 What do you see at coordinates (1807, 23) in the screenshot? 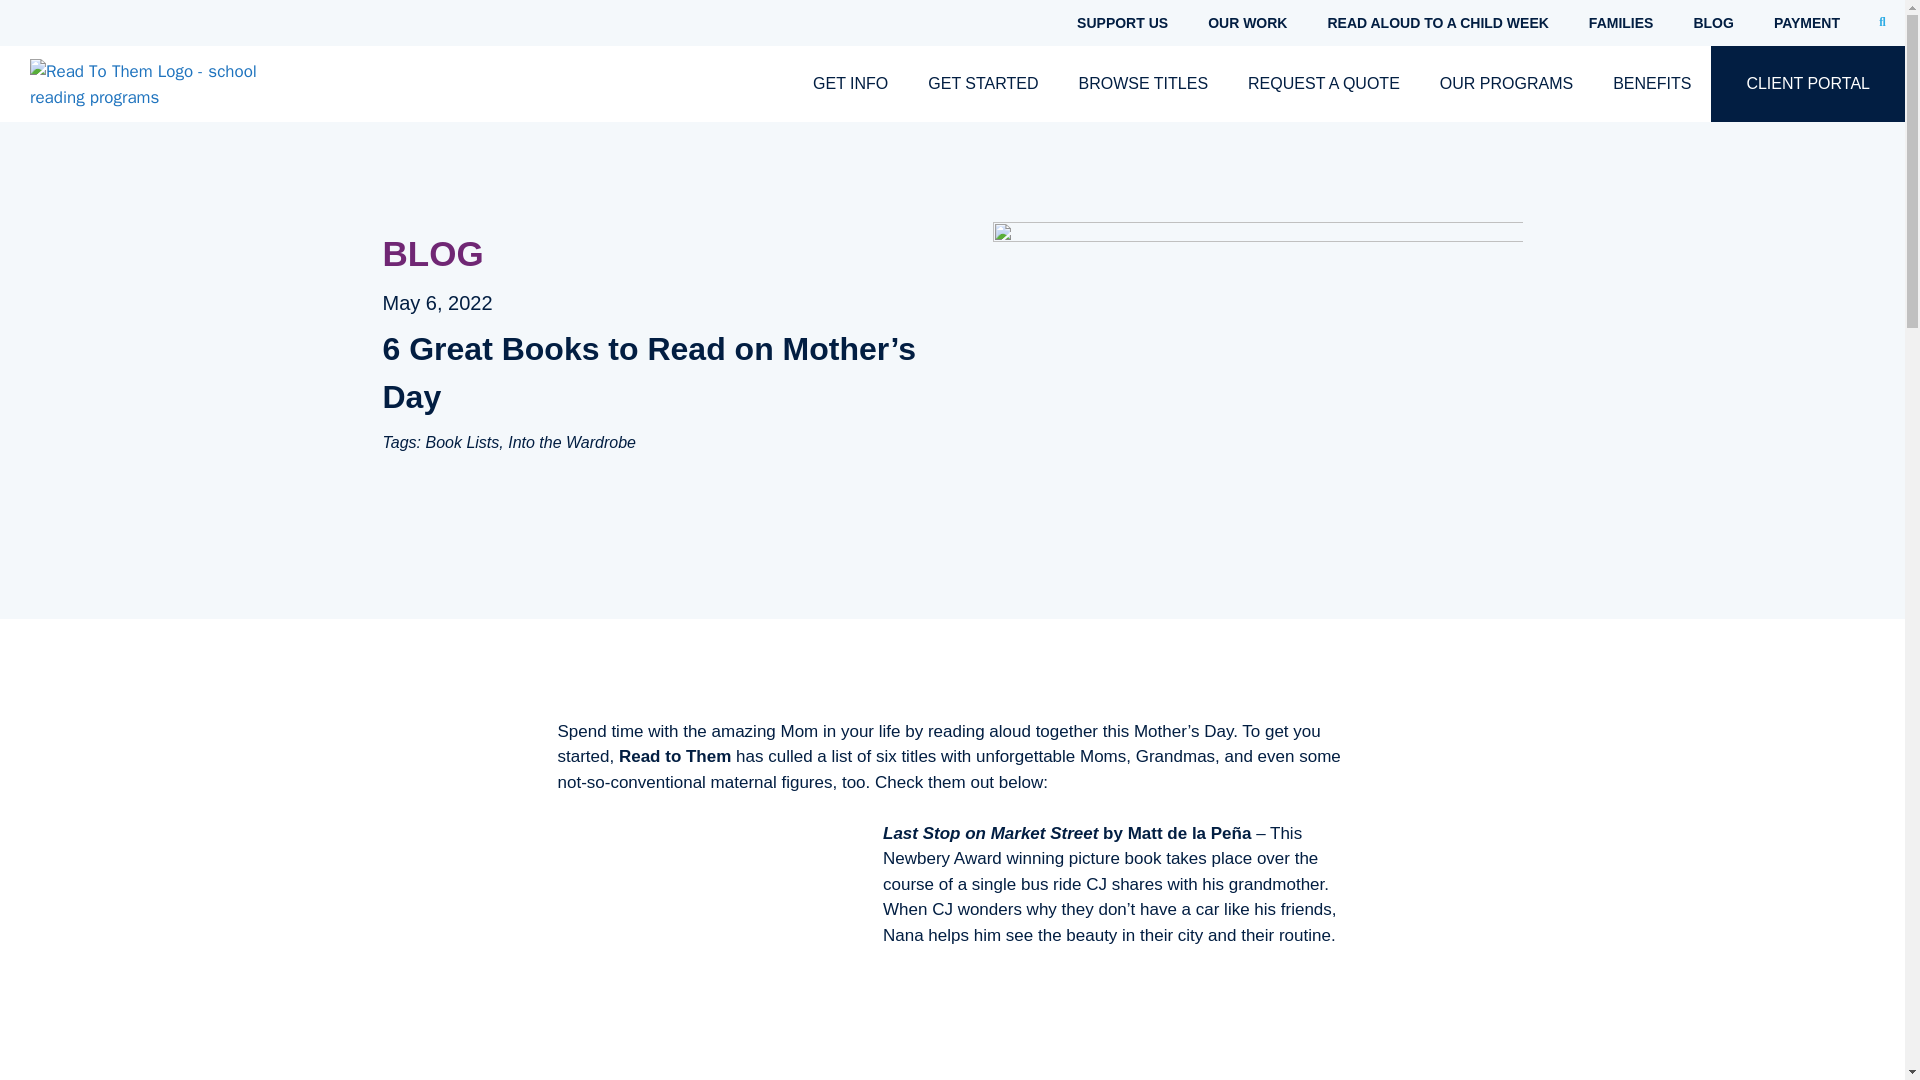
I see `PAYMENT` at bounding box center [1807, 23].